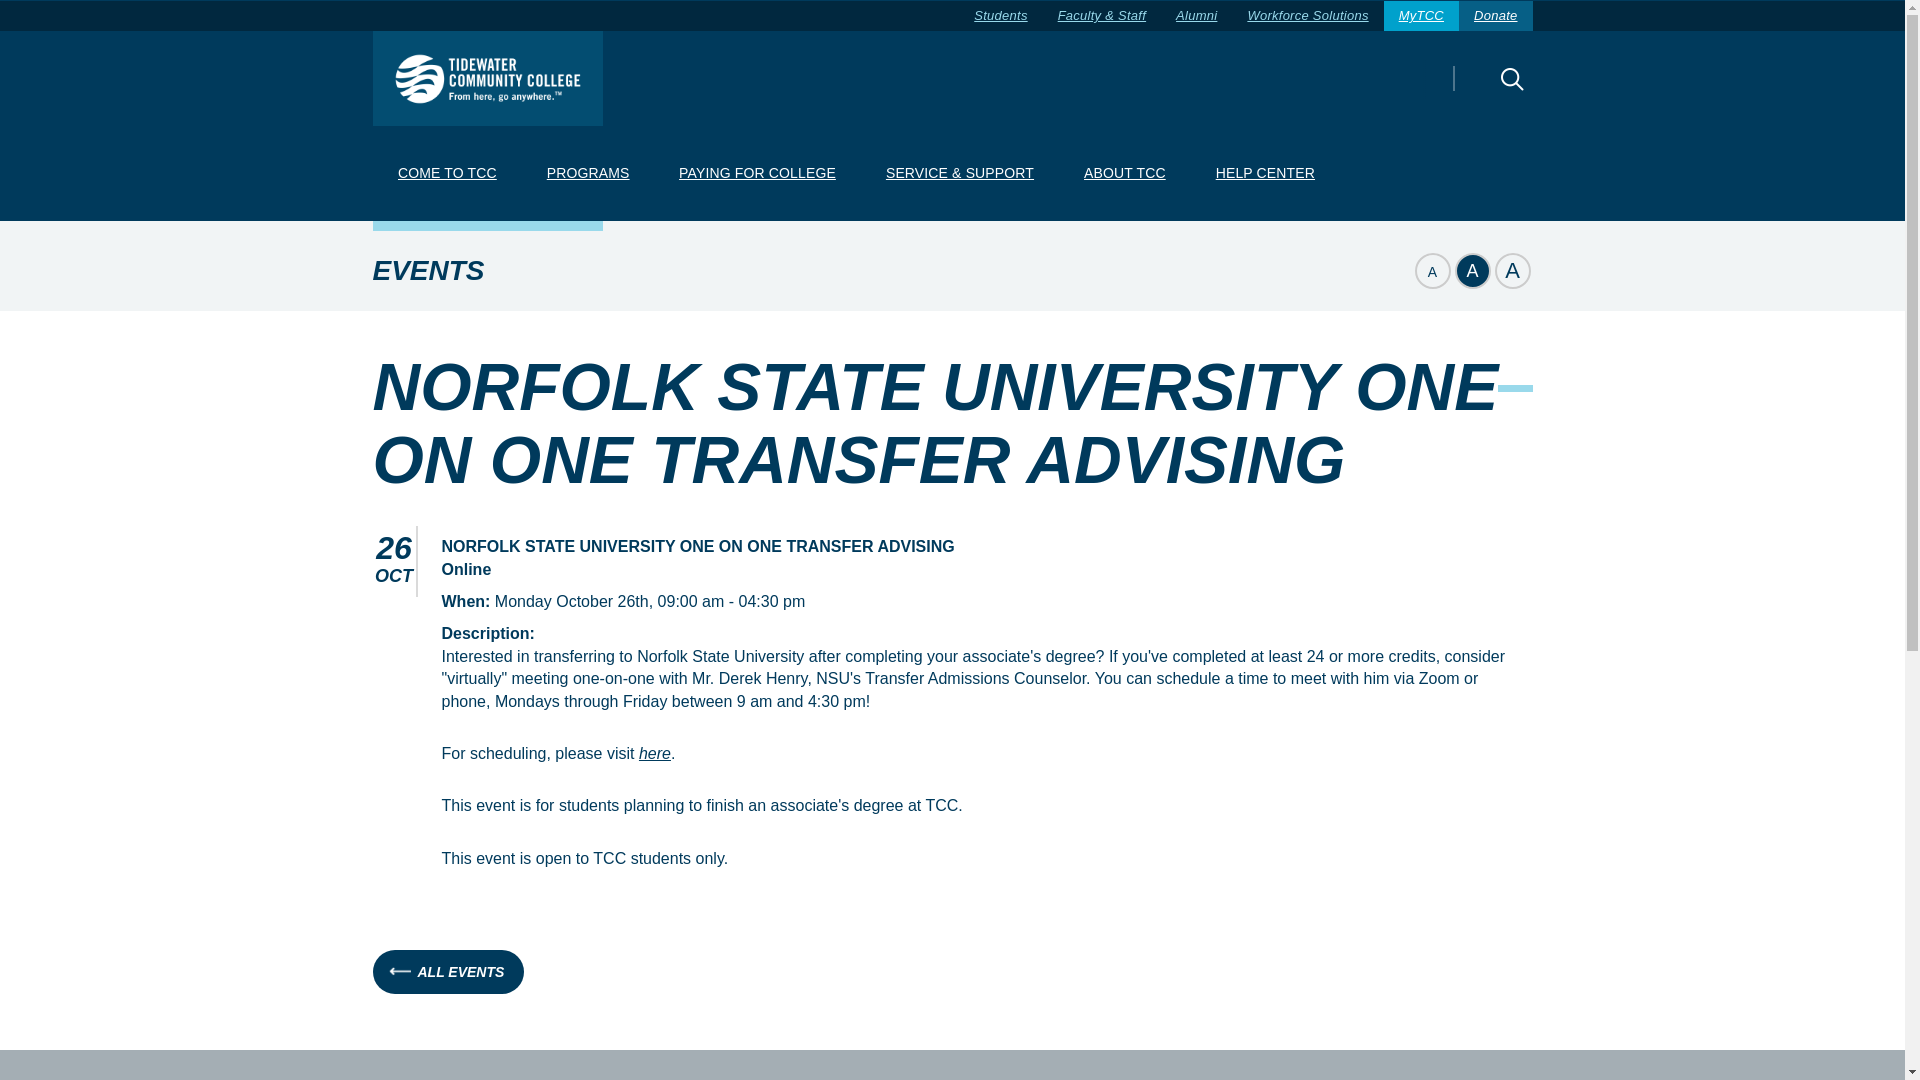  I want to click on Alumni, so click(1196, 16).